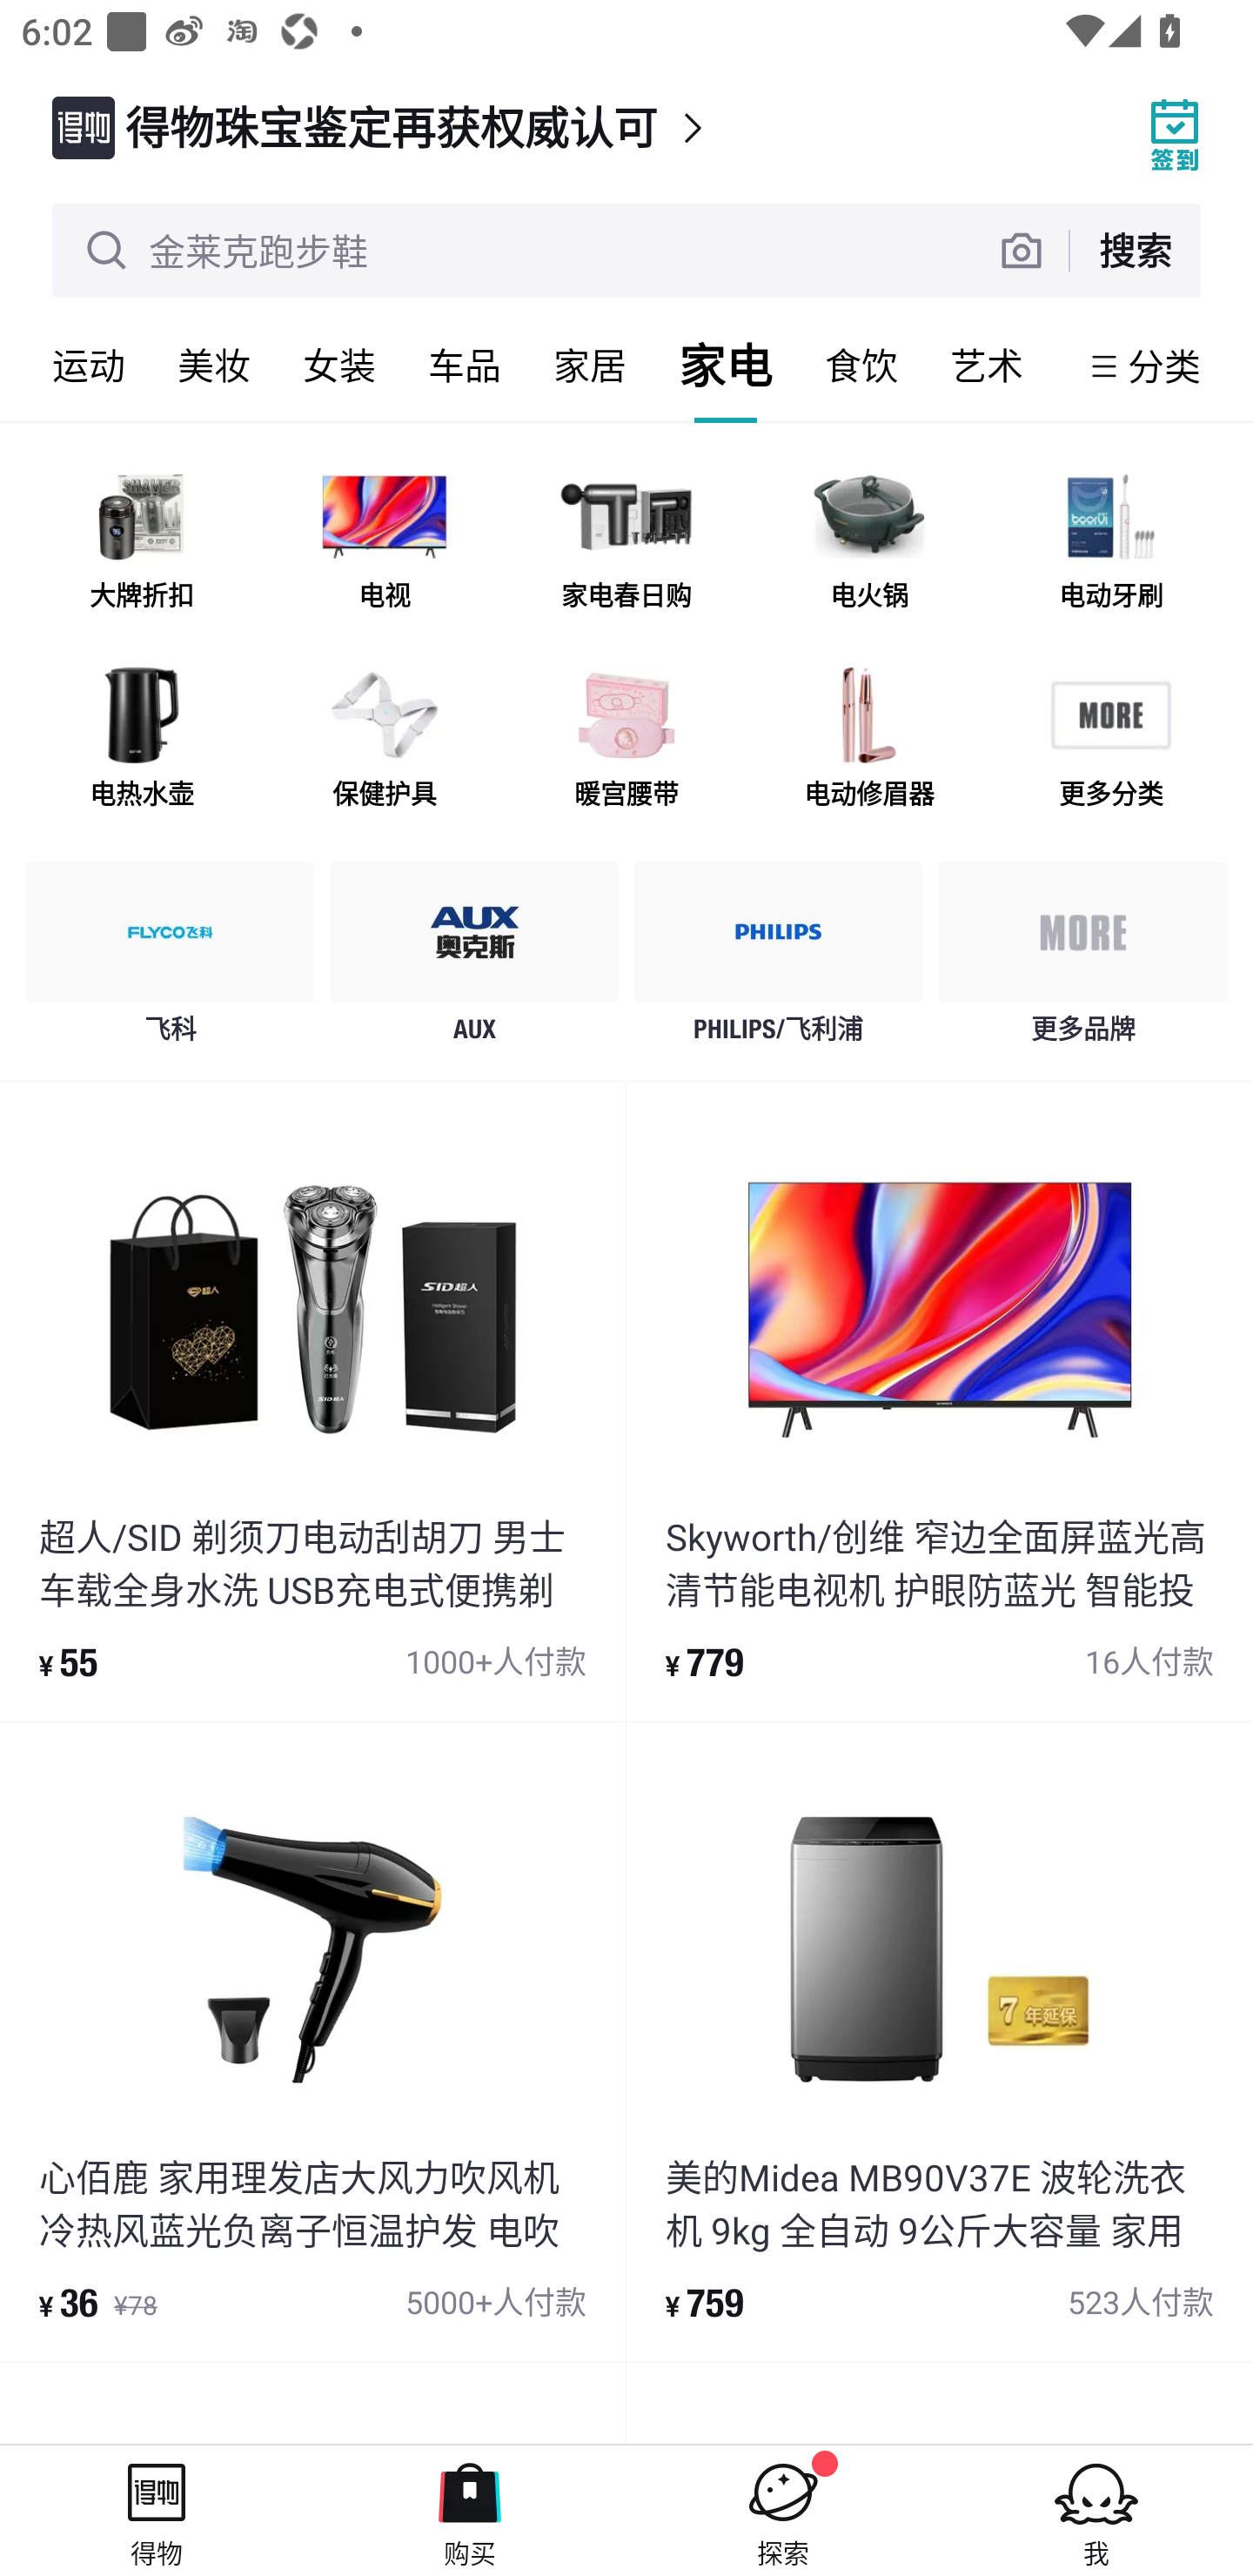 This screenshot has height=2576, width=1253. Describe the element at coordinates (142, 542) in the screenshot. I see `大牌折扣` at that location.